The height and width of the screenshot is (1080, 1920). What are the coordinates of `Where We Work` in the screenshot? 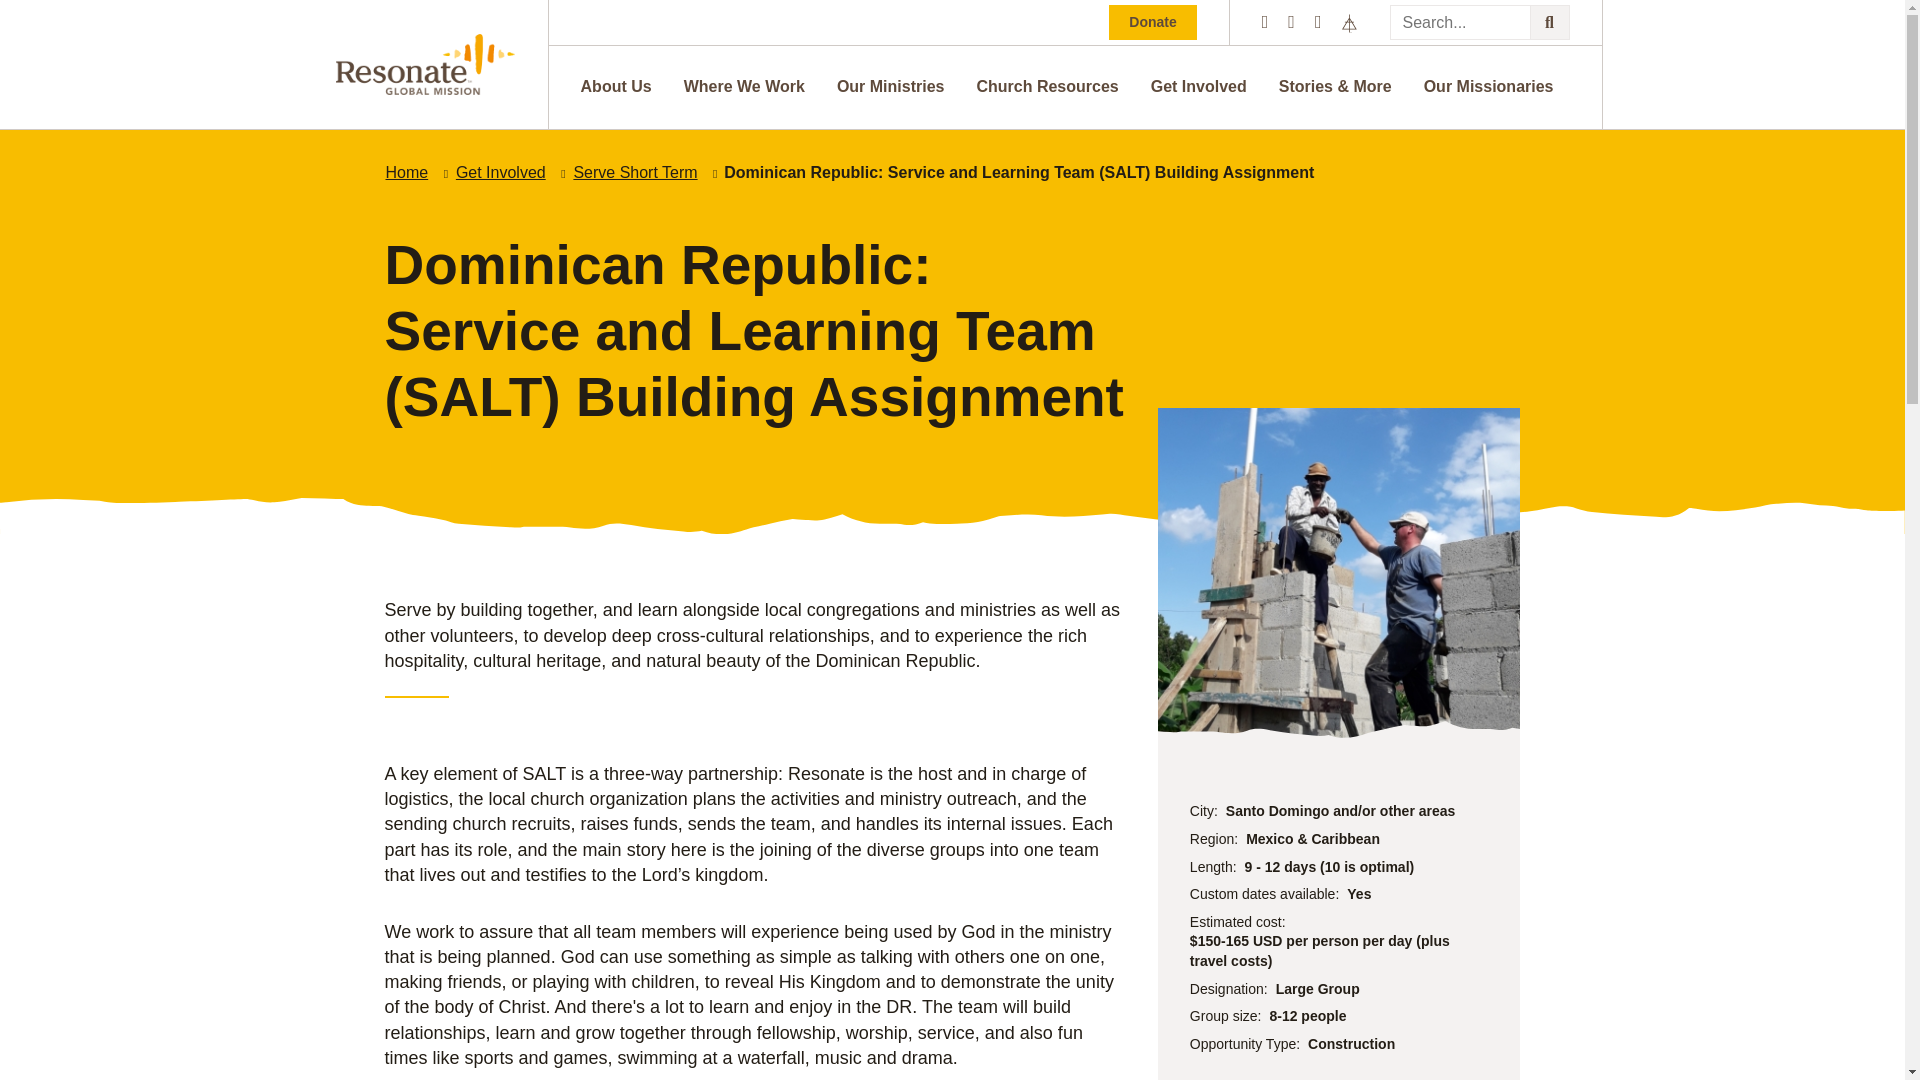 It's located at (744, 86).